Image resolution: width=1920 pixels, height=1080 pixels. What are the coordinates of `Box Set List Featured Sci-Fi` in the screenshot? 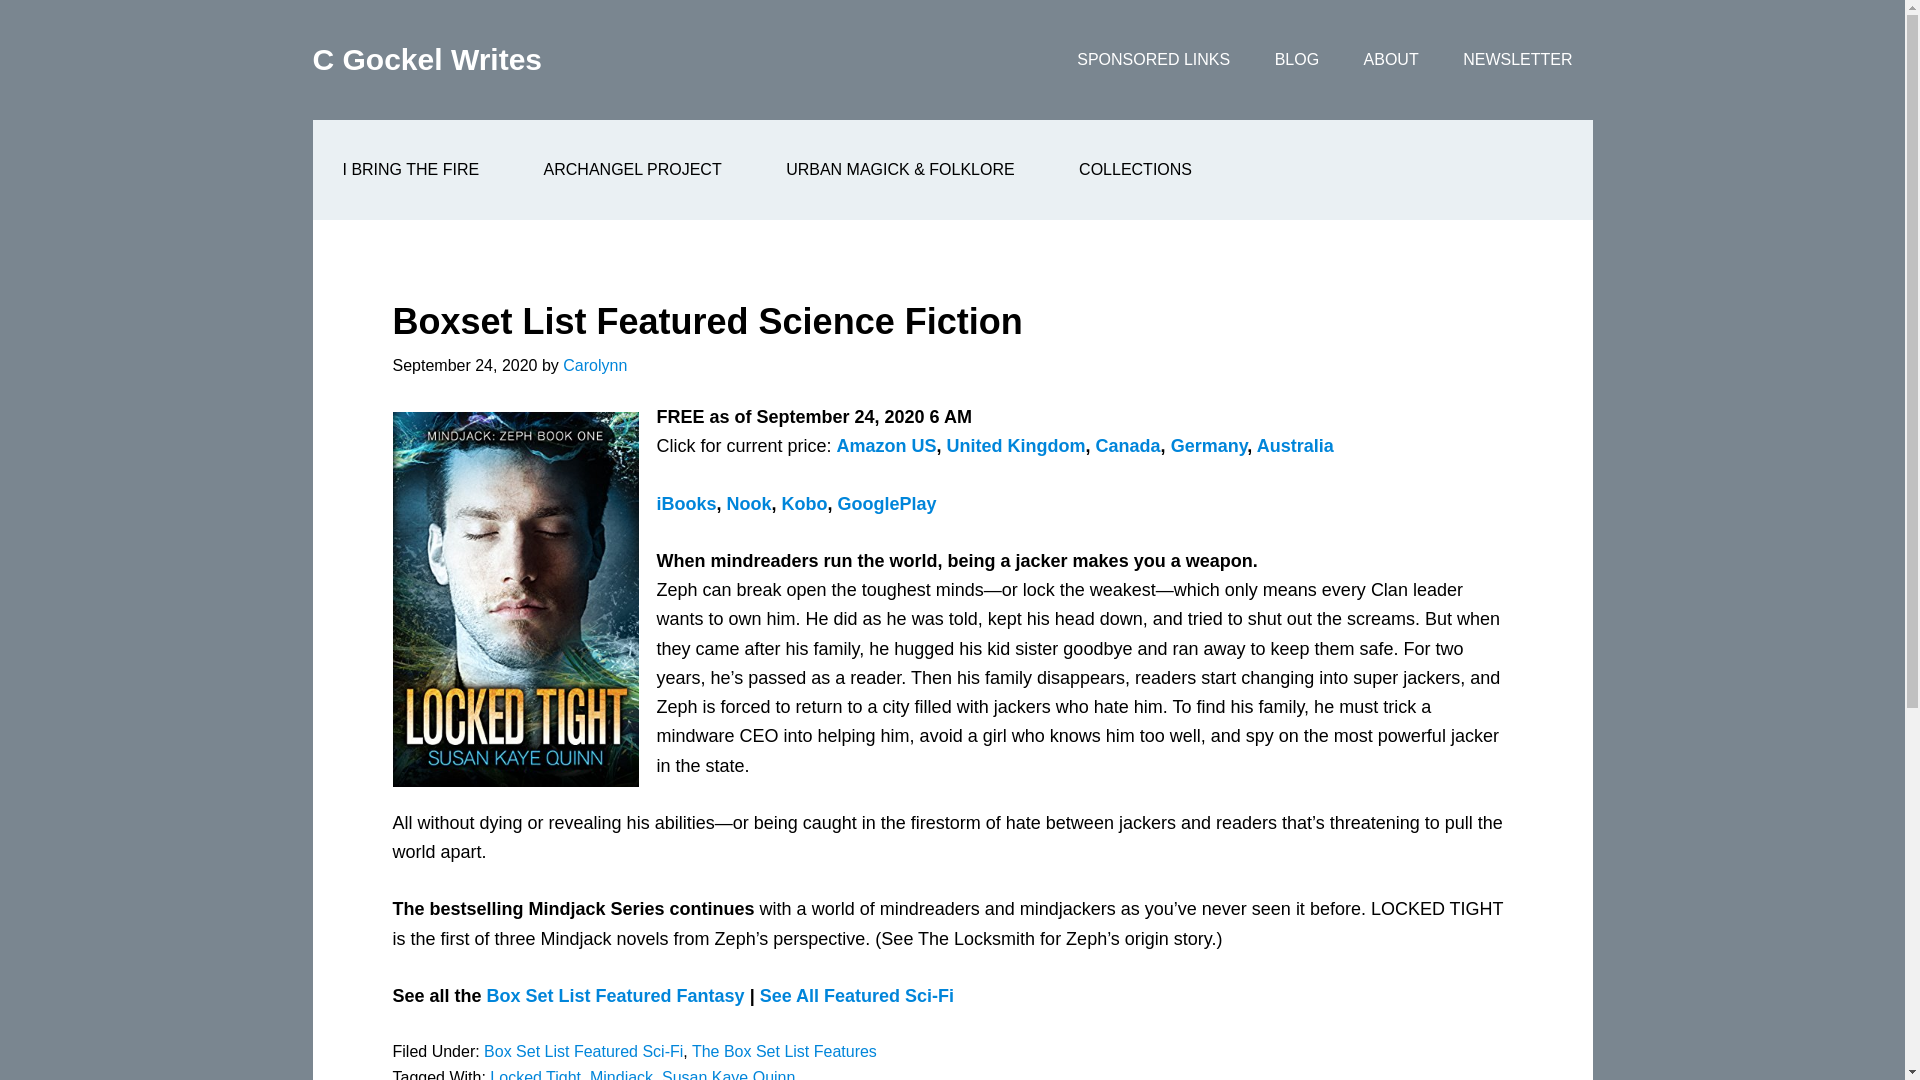 It's located at (583, 1051).